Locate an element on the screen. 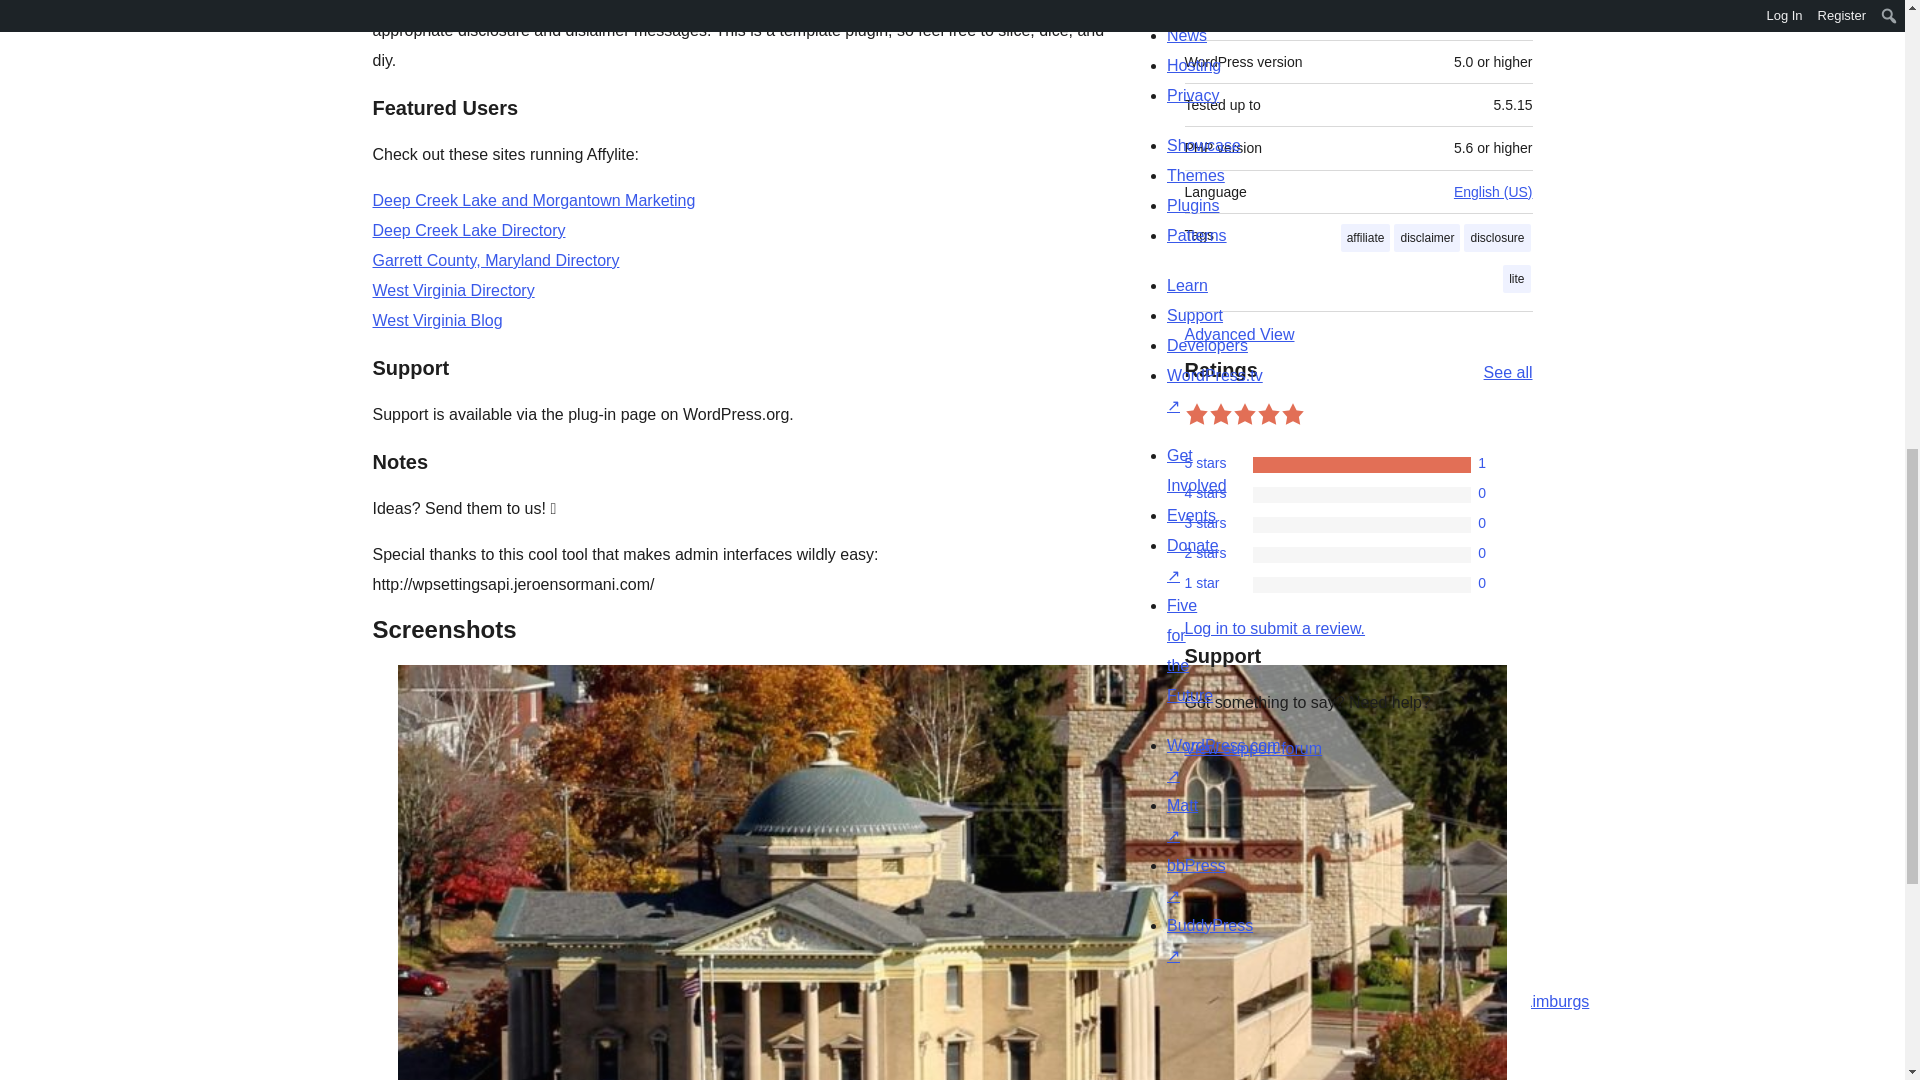  Deep Creek Lake and Morgantown Marketing is located at coordinates (534, 200).